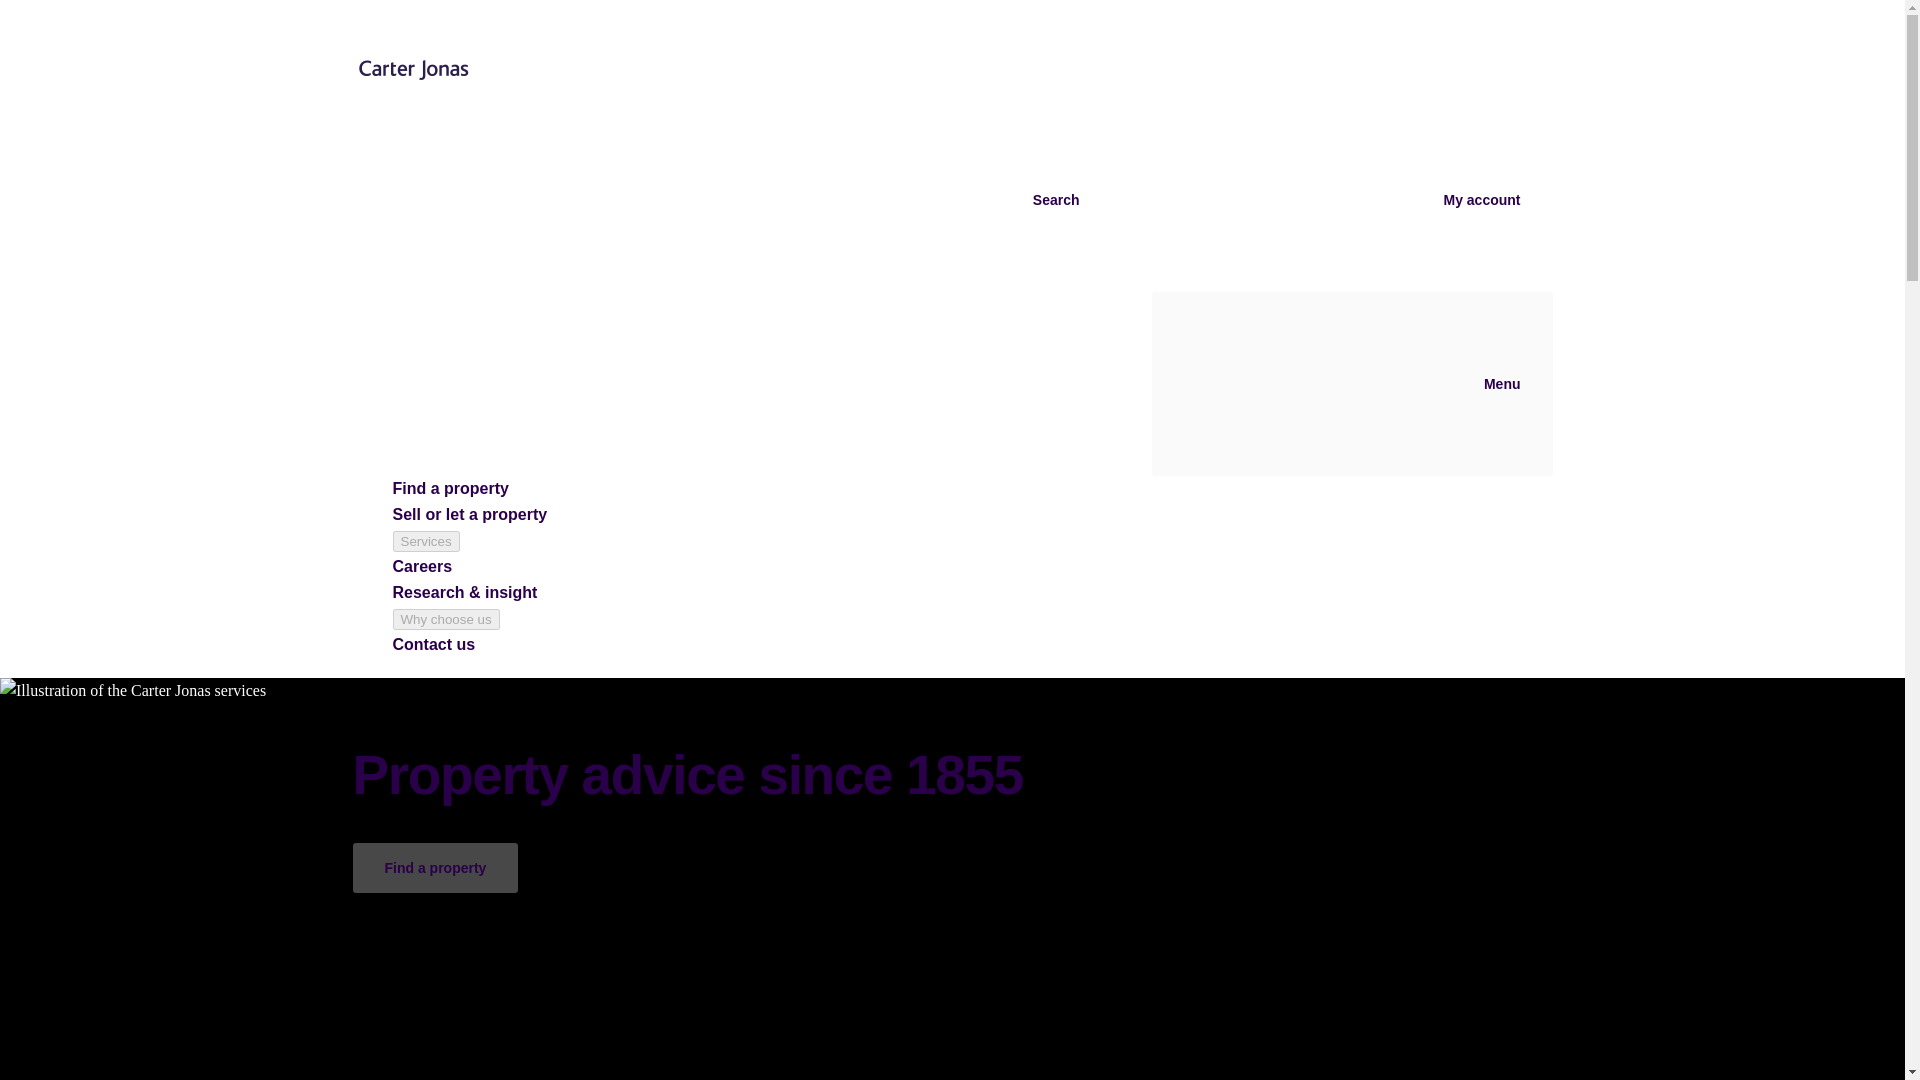  Describe the element at coordinates (469, 514) in the screenshot. I see `Sell or let a property` at that location.